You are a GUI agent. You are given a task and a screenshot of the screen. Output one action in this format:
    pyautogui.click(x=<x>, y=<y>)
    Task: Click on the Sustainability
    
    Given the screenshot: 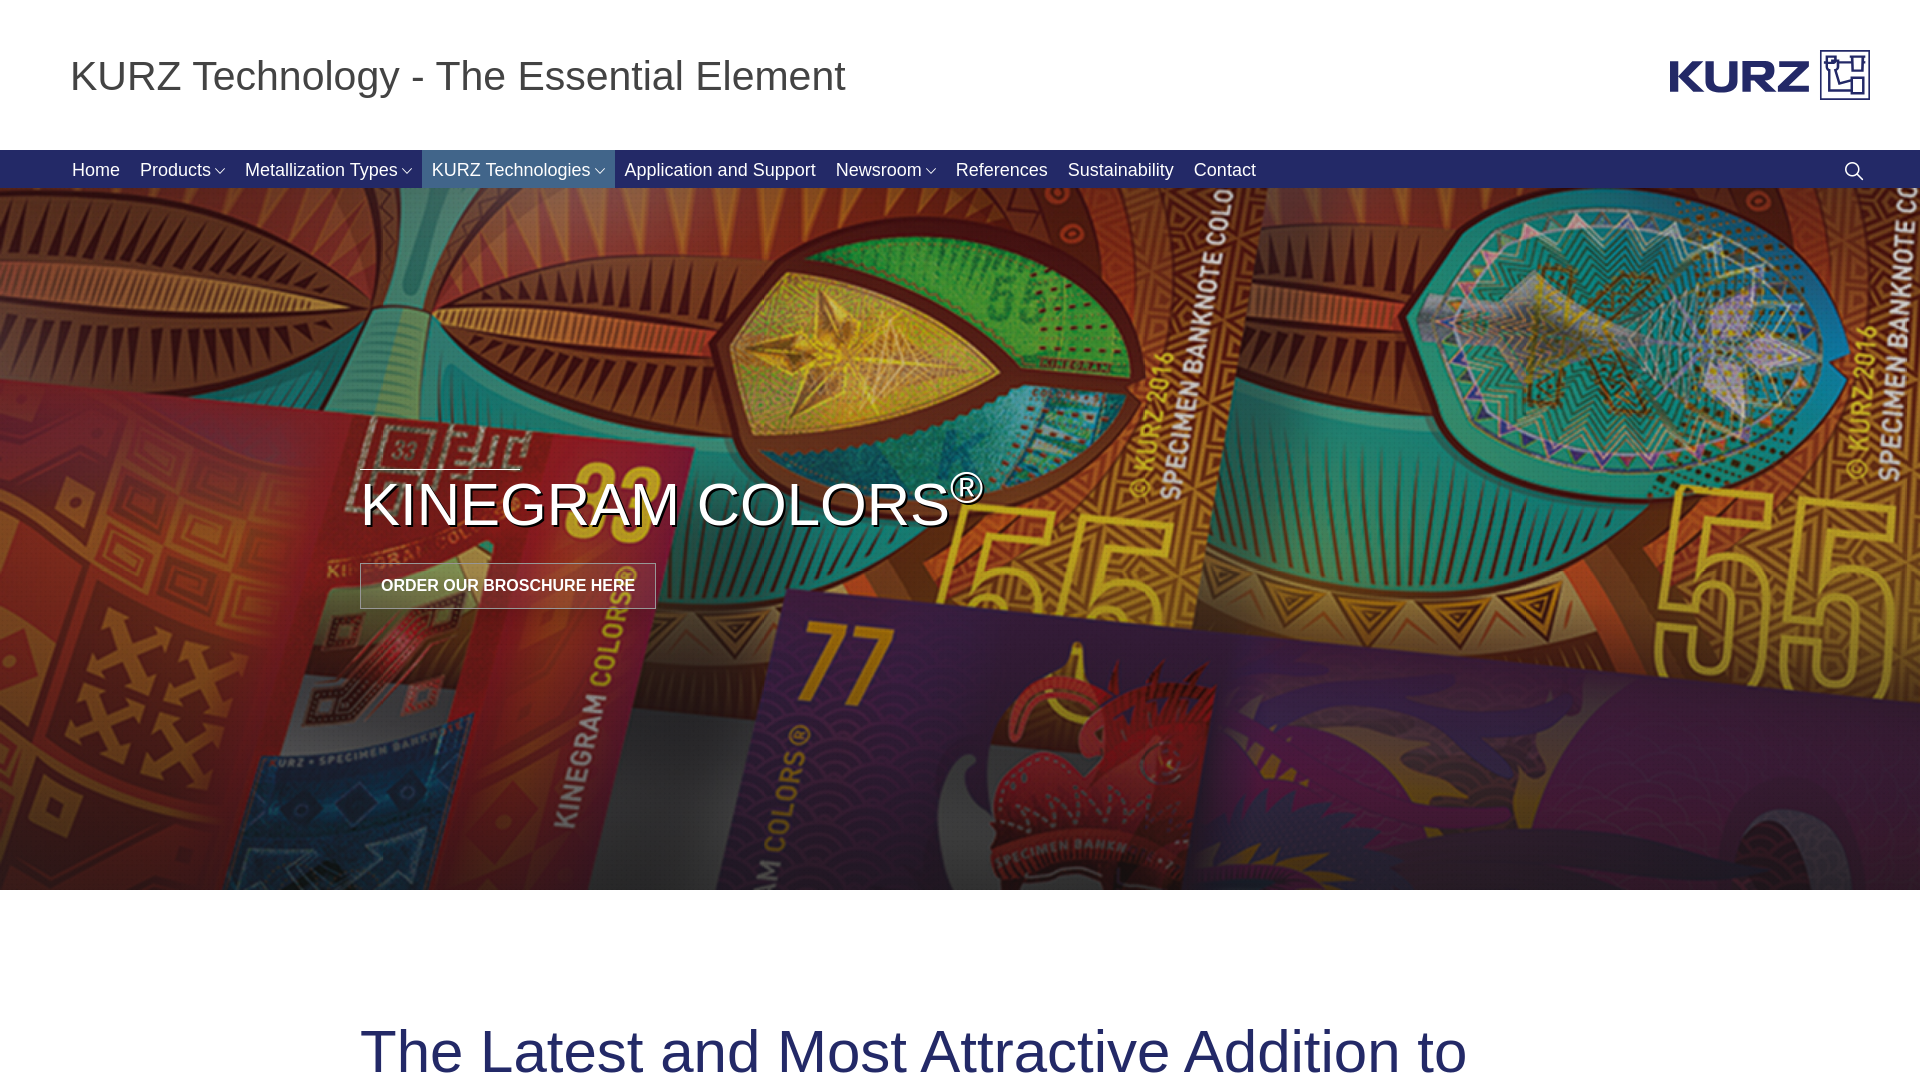 What is the action you would take?
    pyautogui.click(x=1120, y=168)
    